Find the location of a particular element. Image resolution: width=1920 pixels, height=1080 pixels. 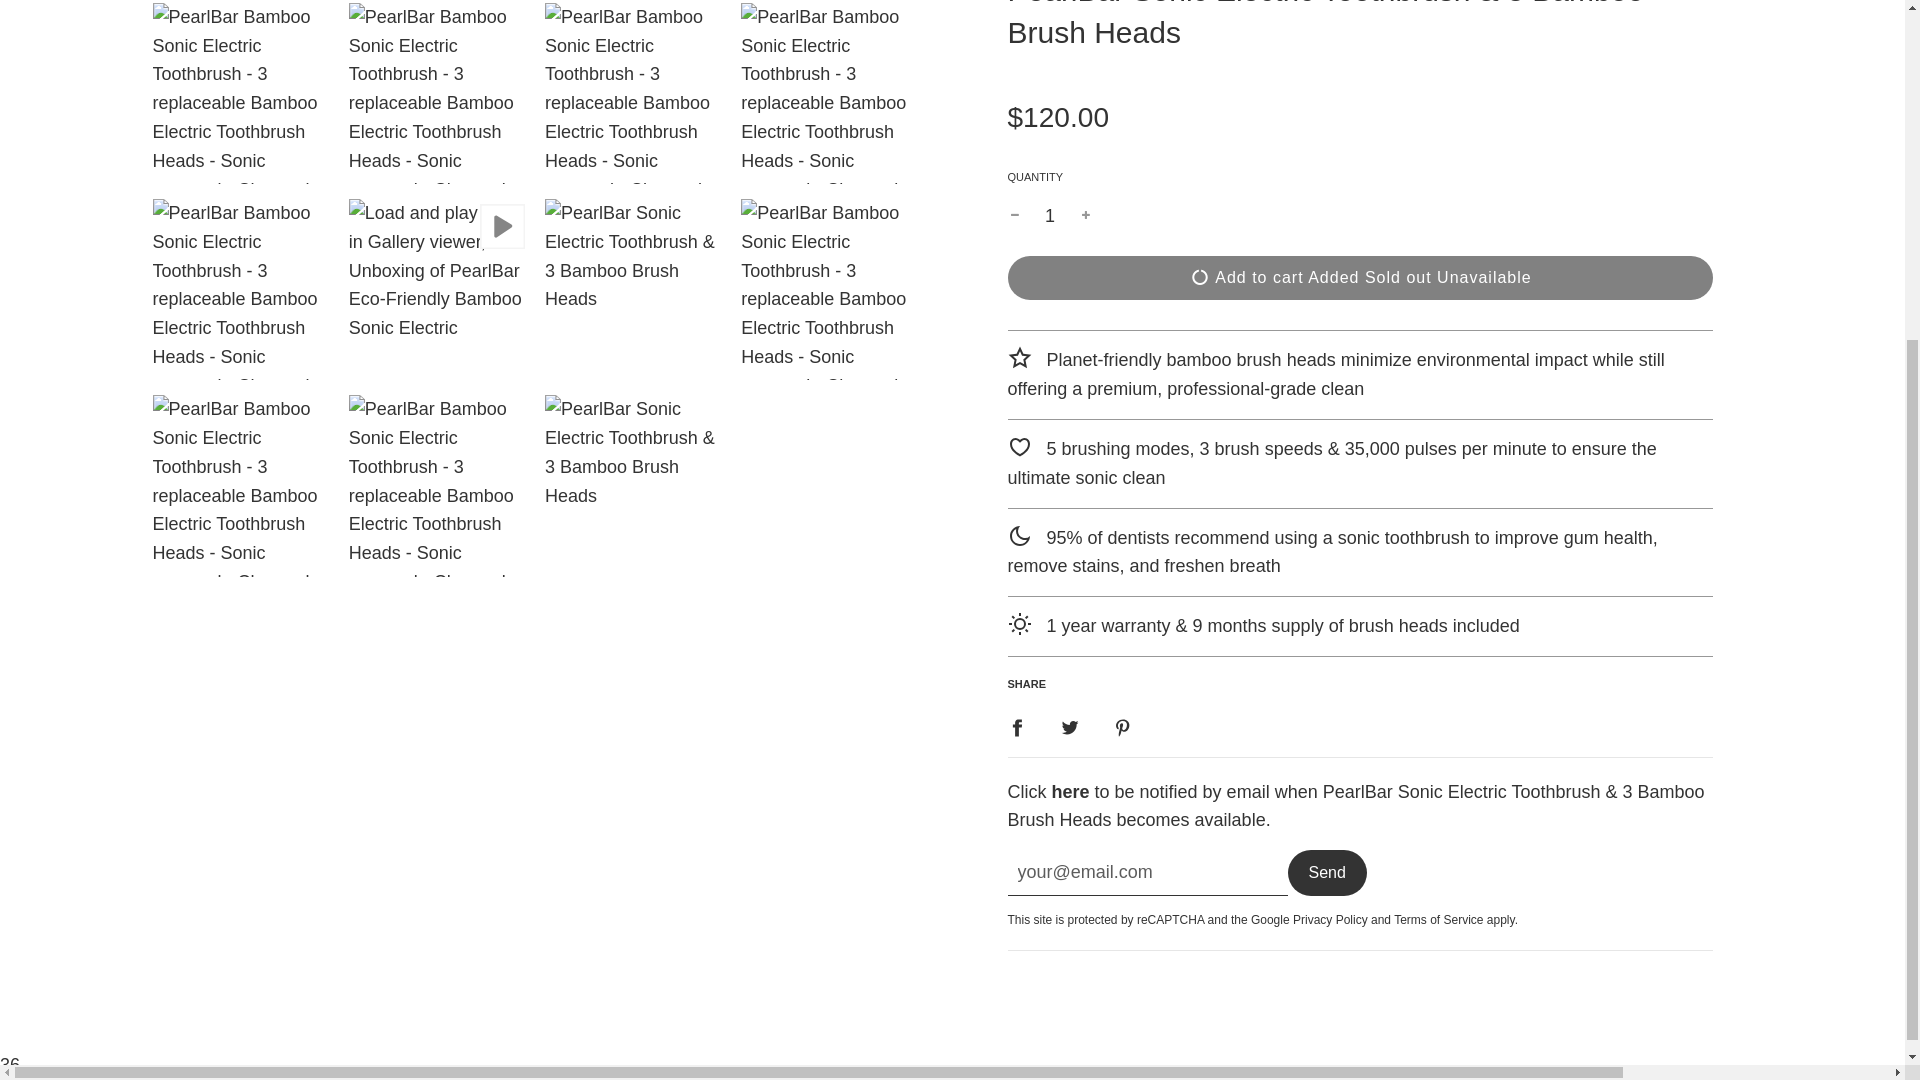

1 is located at coordinates (1050, 216).